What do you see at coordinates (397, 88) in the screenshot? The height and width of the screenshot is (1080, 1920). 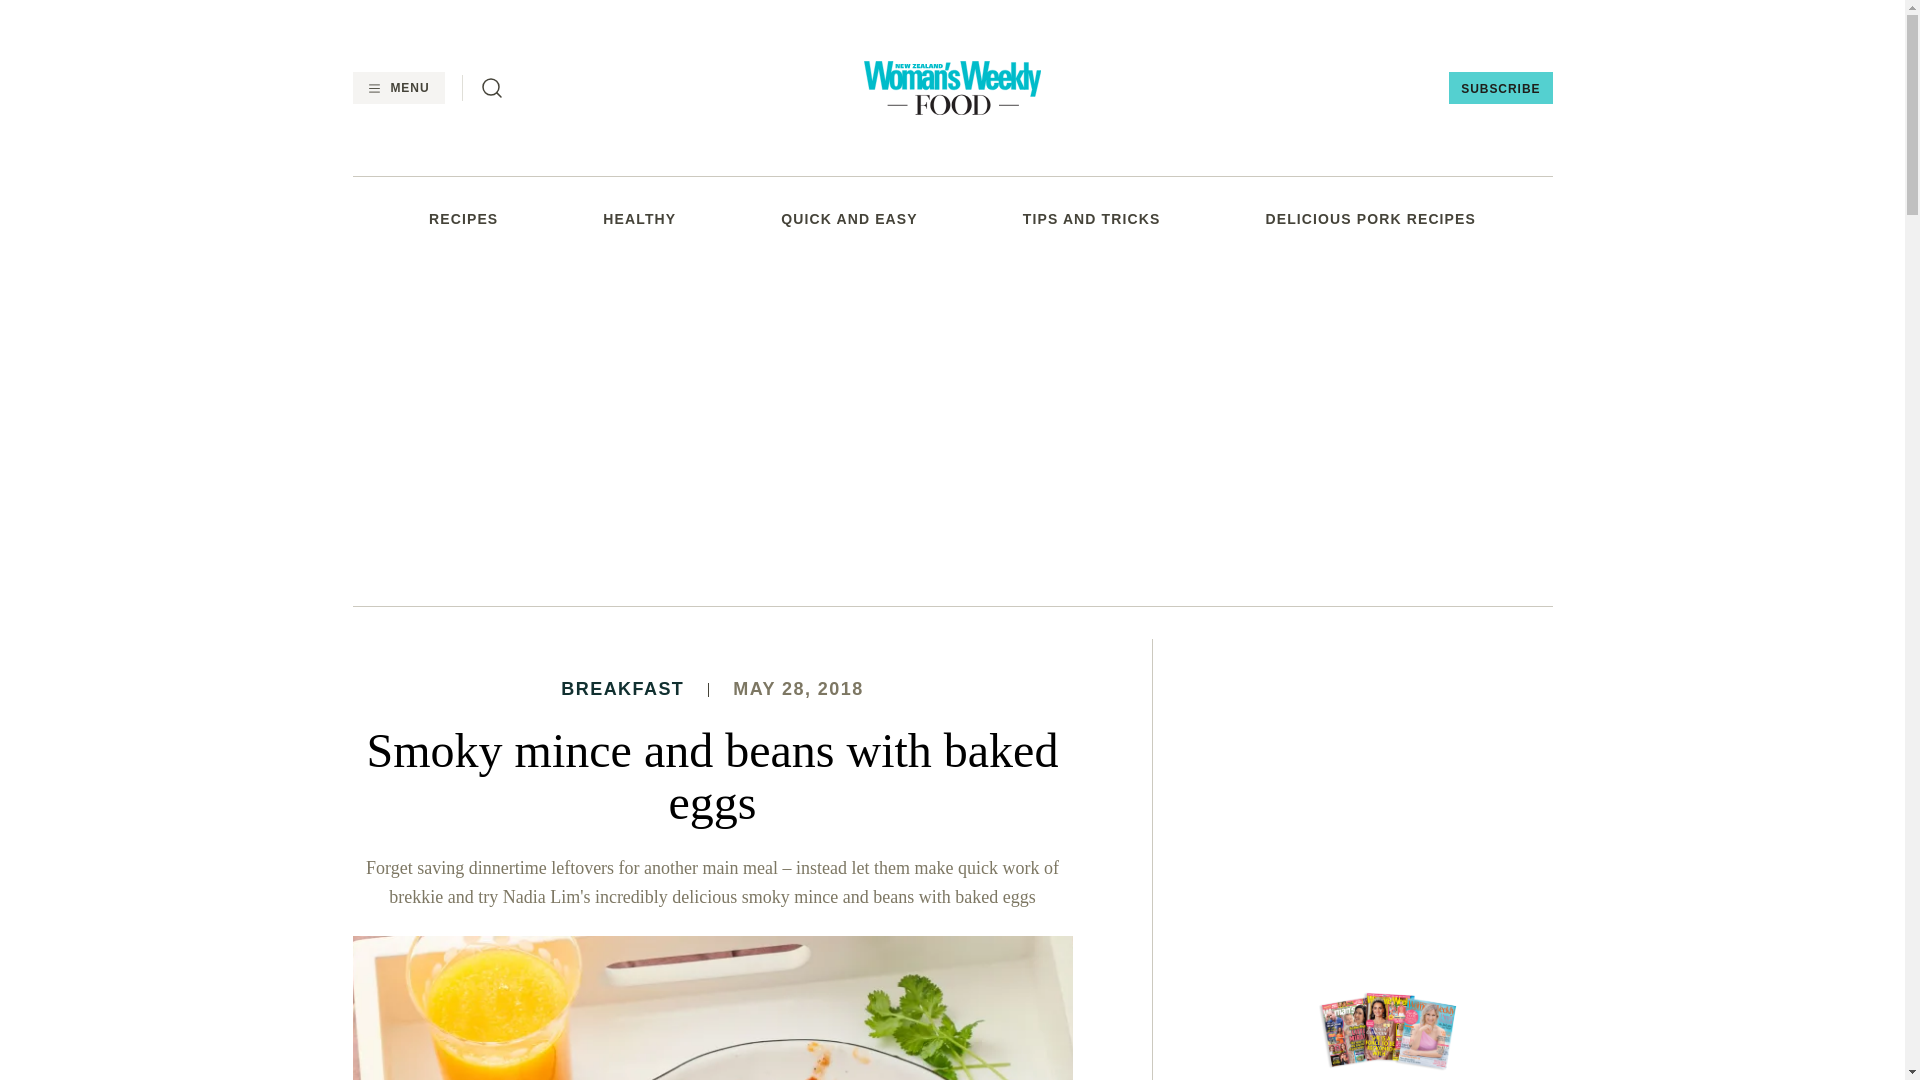 I see `MENU` at bounding box center [397, 88].